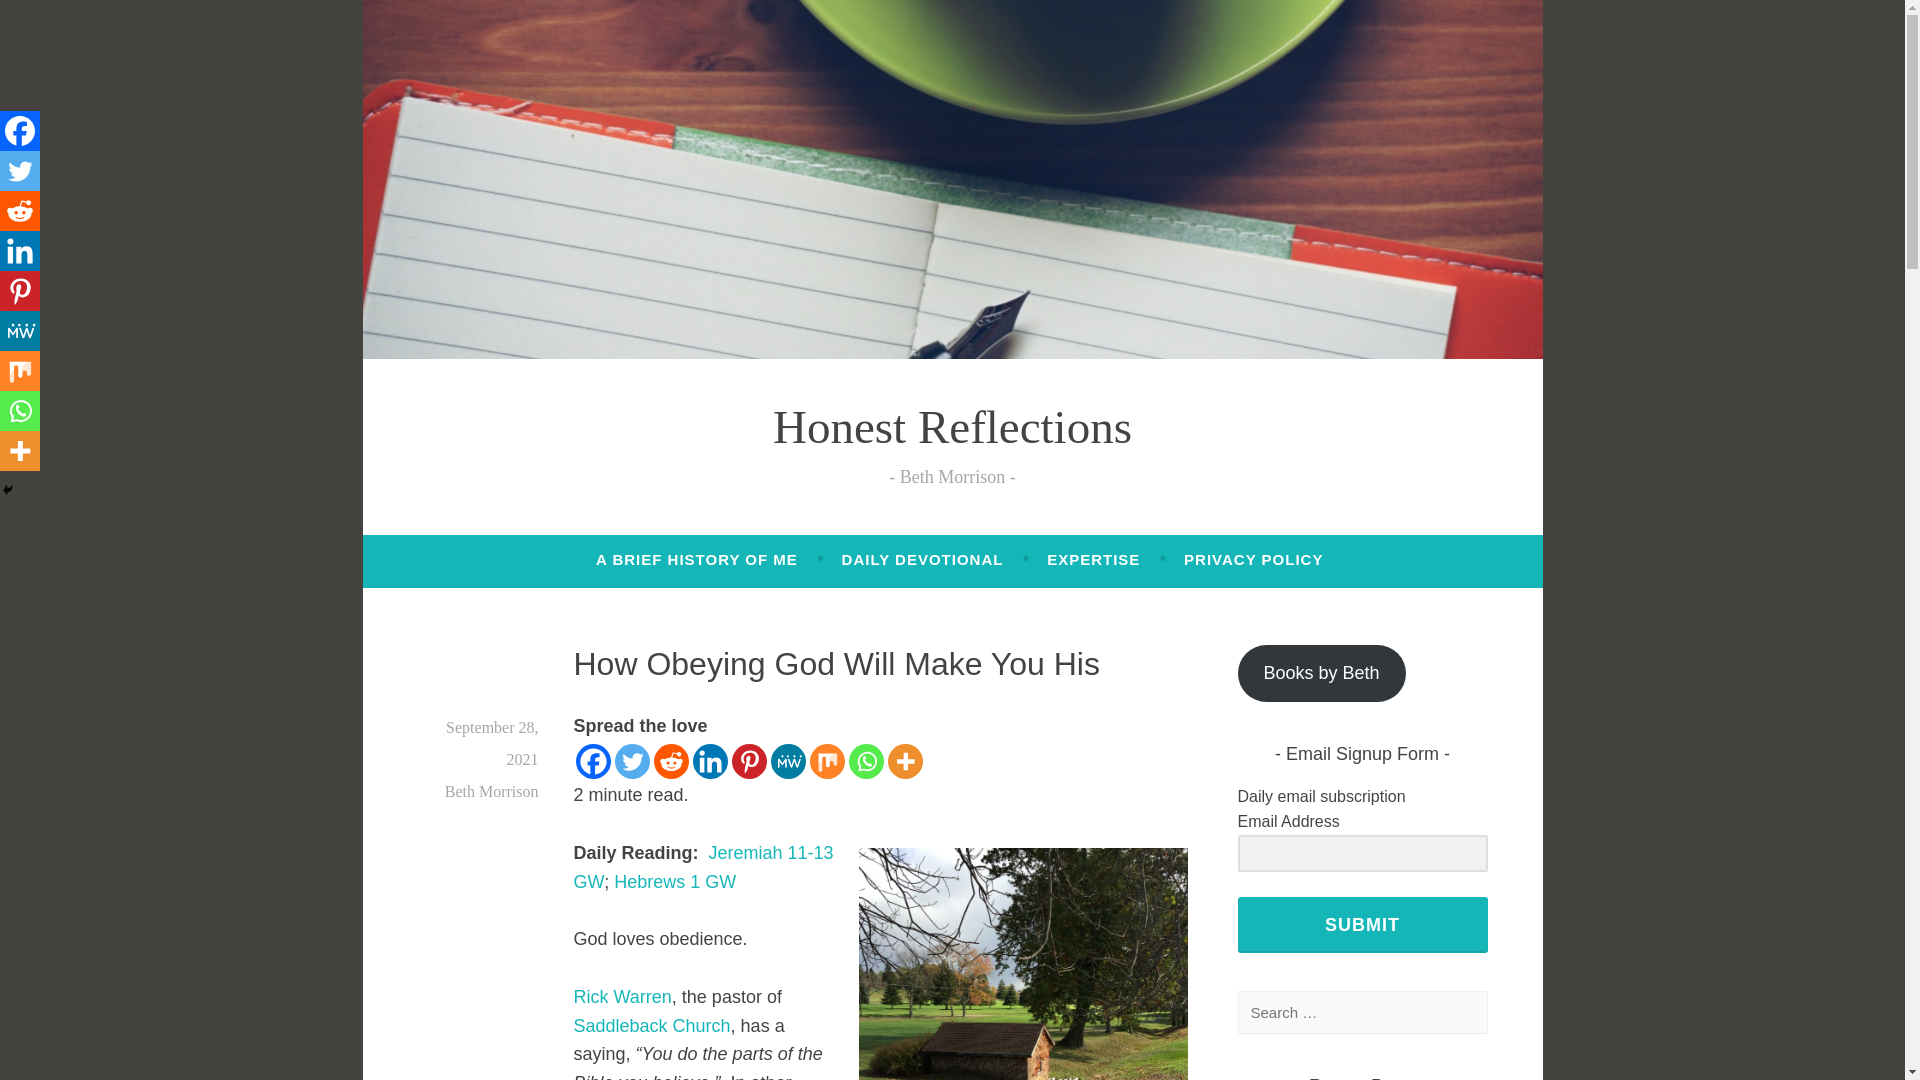 This screenshot has height=1080, width=1920. I want to click on Pinterest, so click(748, 761).